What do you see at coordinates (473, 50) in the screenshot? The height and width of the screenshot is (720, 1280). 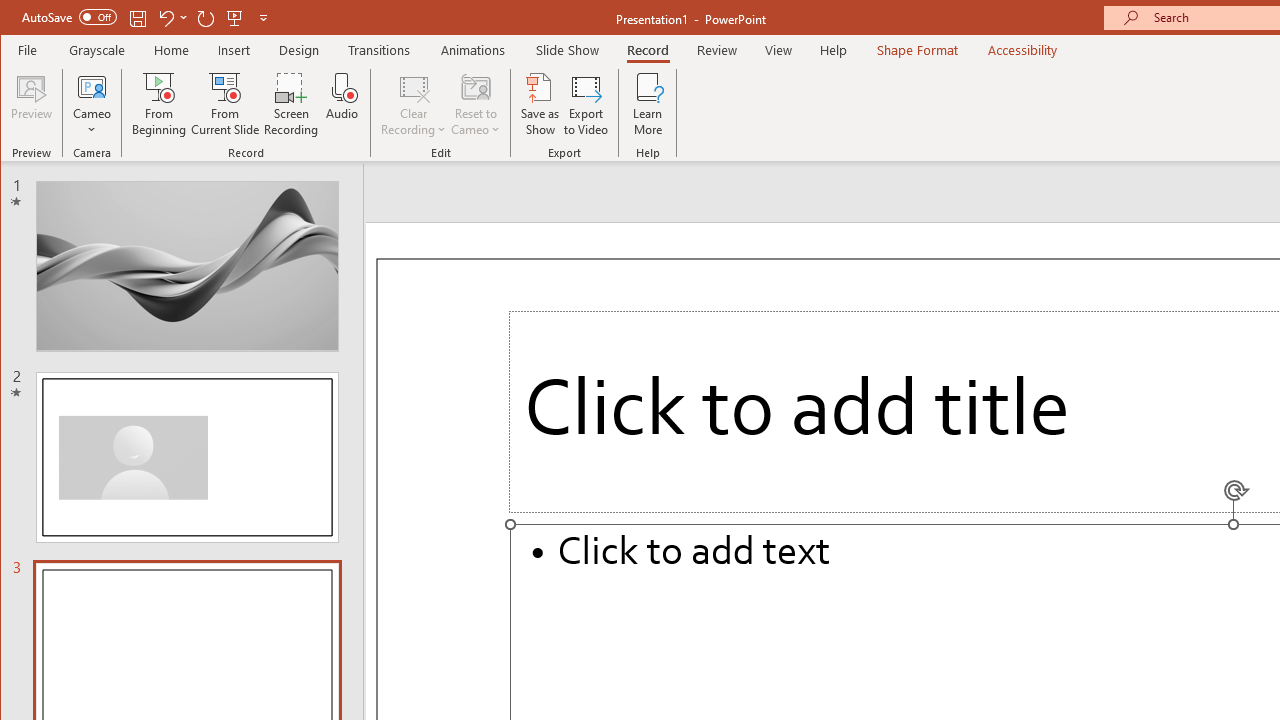 I see `Animations` at bounding box center [473, 50].